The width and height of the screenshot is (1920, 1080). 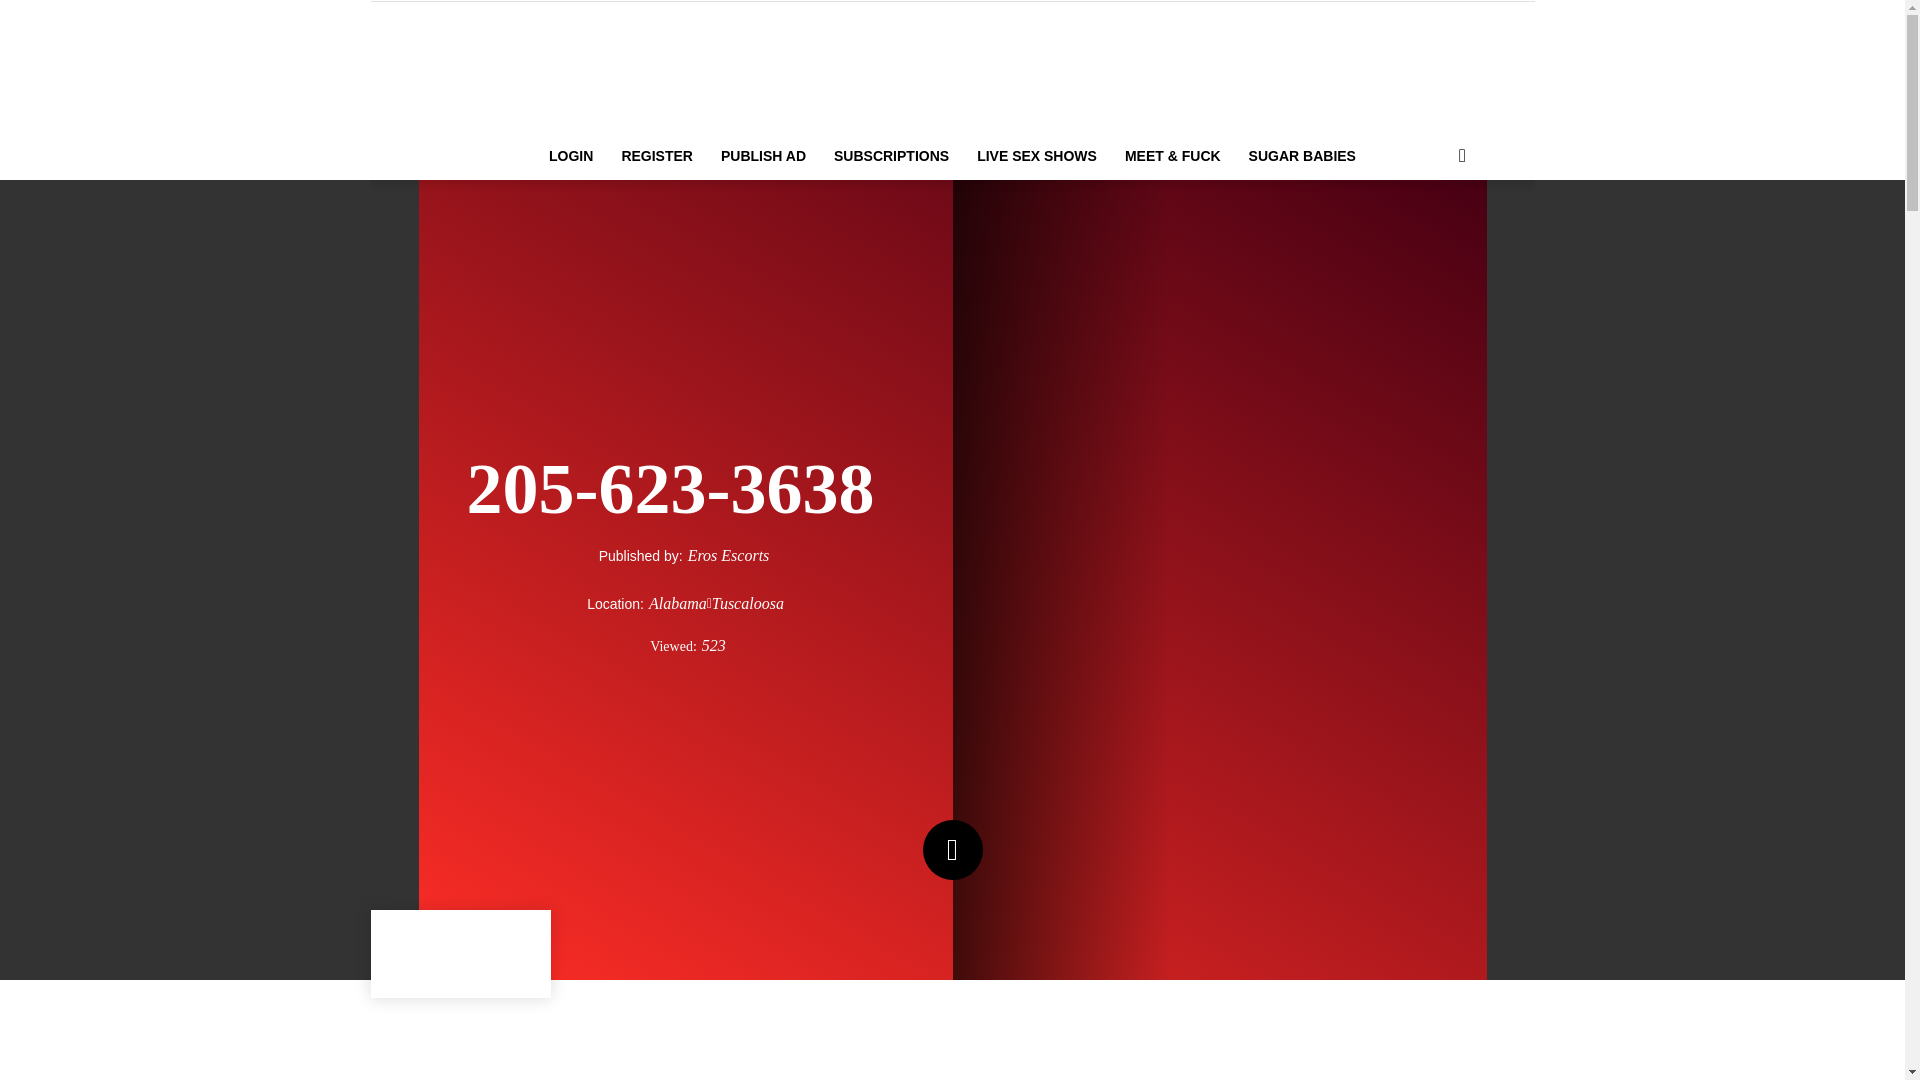 What do you see at coordinates (1037, 156) in the screenshot?
I see `LIVE SEX SHOWS` at bounding box center [1037, 156].